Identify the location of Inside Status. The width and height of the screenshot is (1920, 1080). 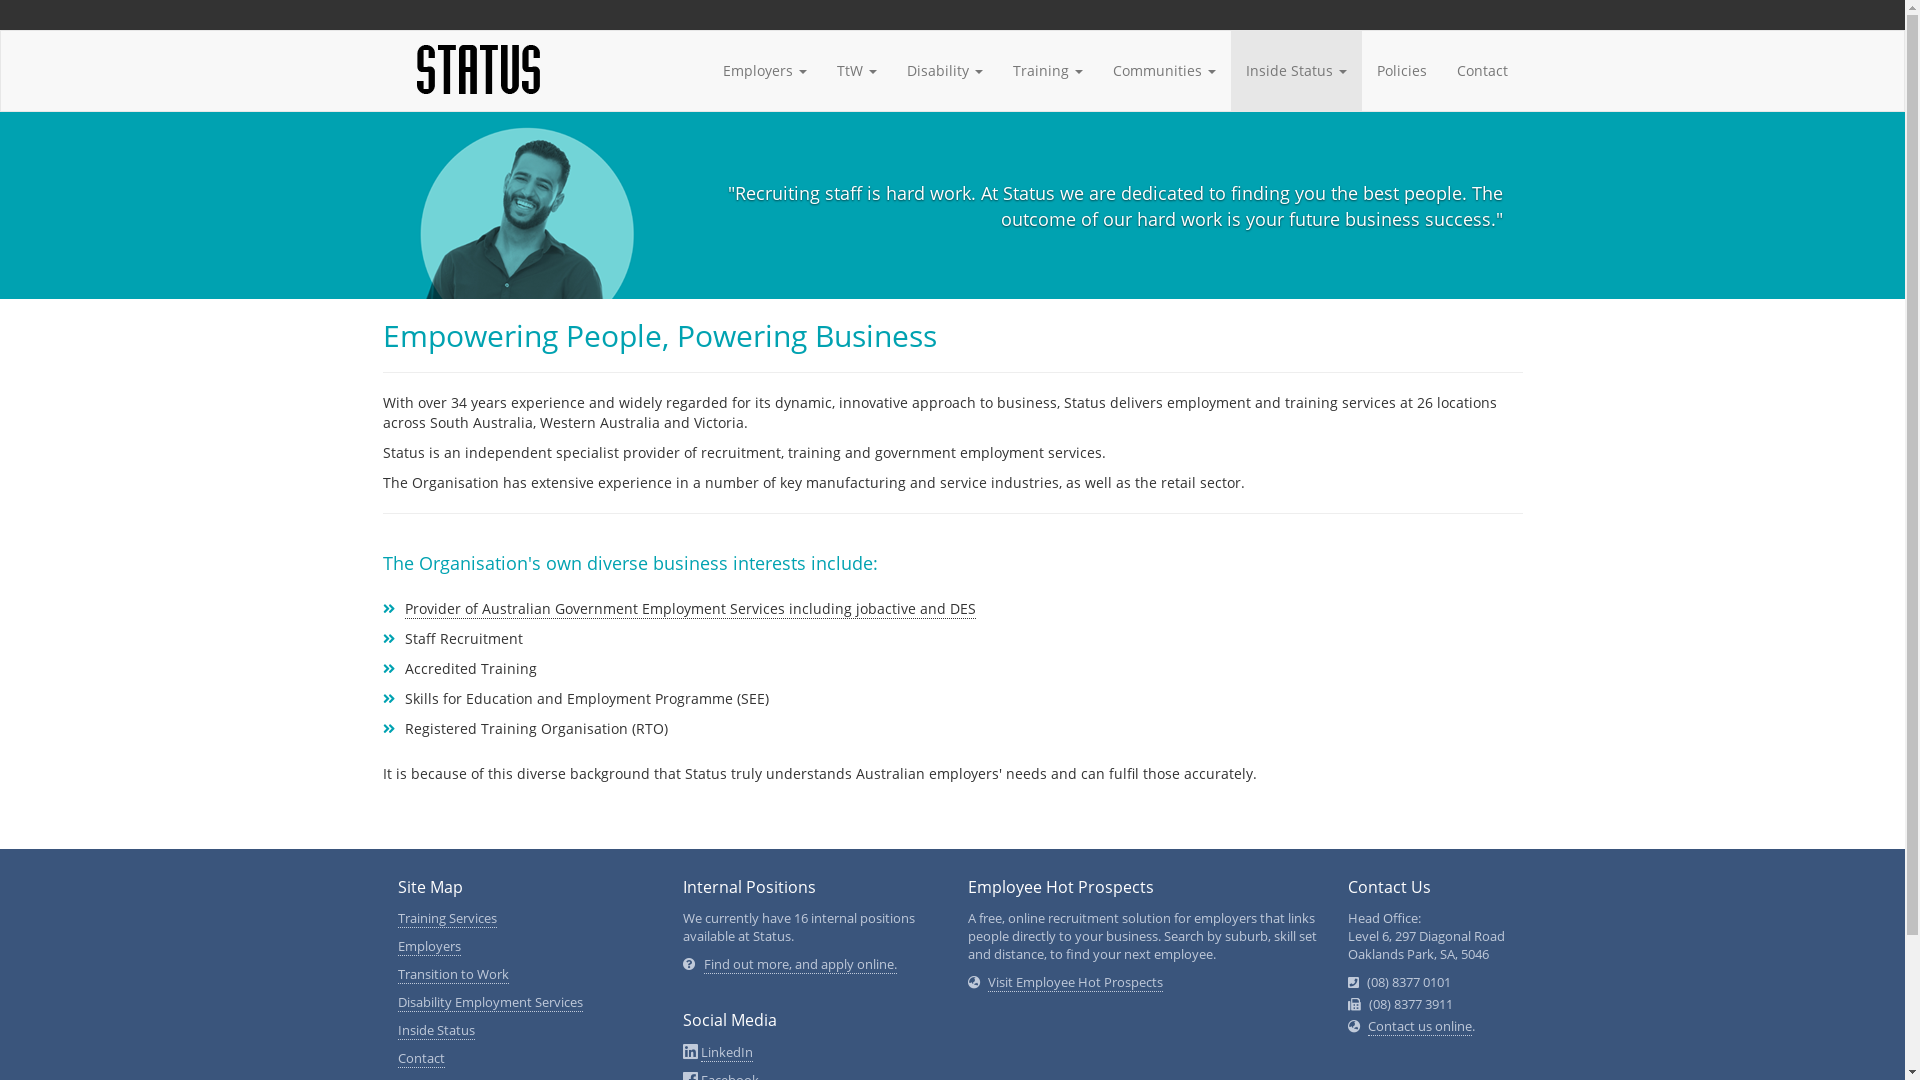
(1296, 71).